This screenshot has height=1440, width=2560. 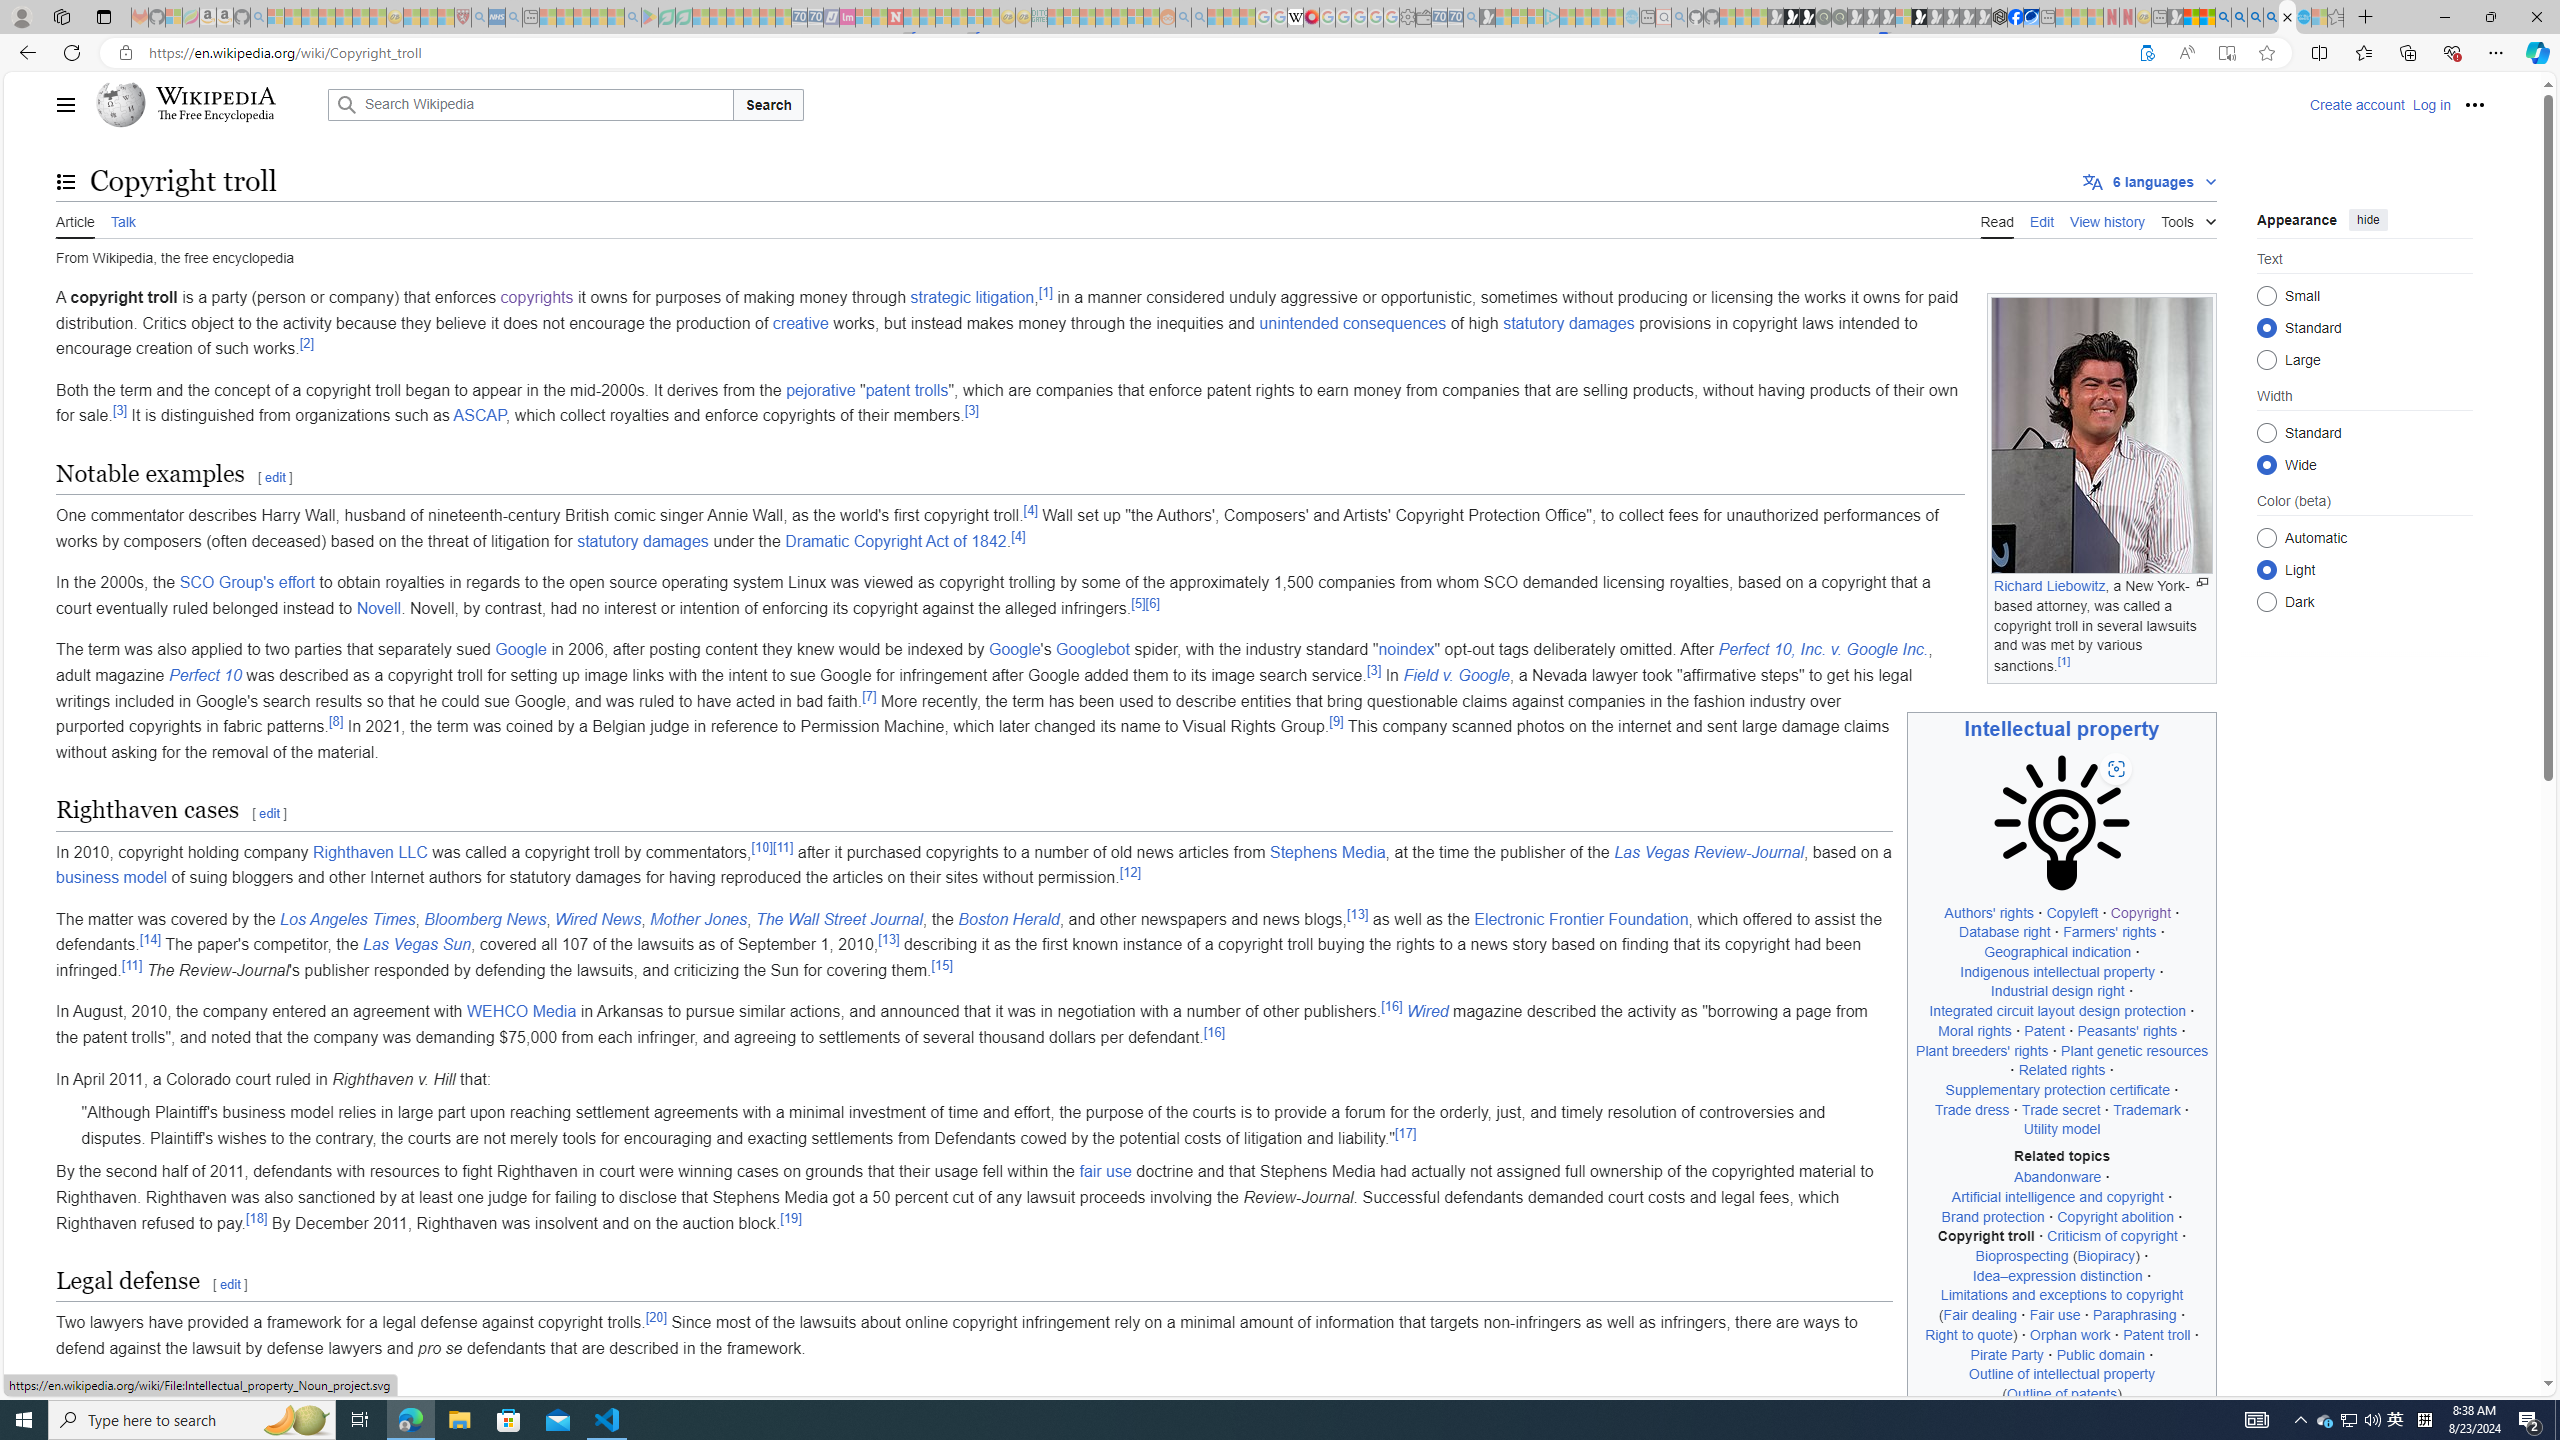 I want to click on Read, so click(x=1996, y=219).